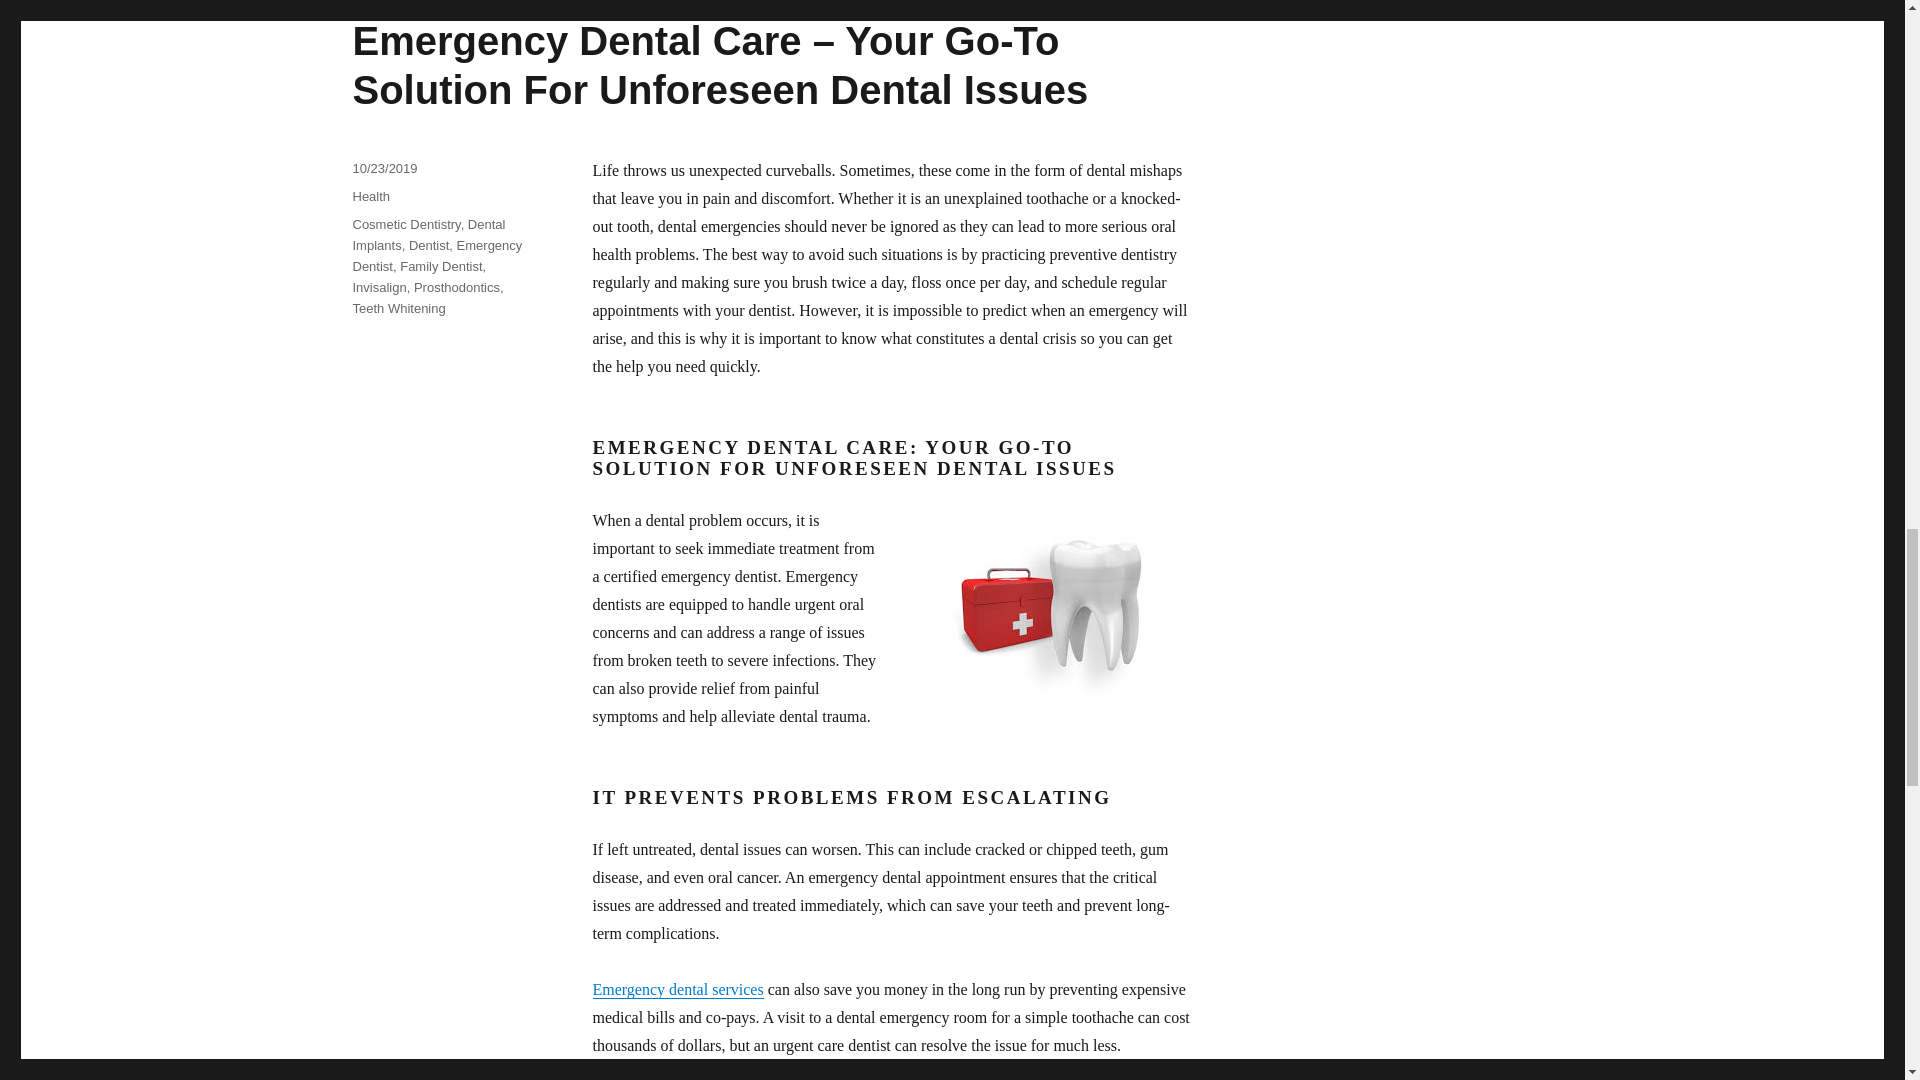  I want to click on Emergency dental services, so click(676, 988).